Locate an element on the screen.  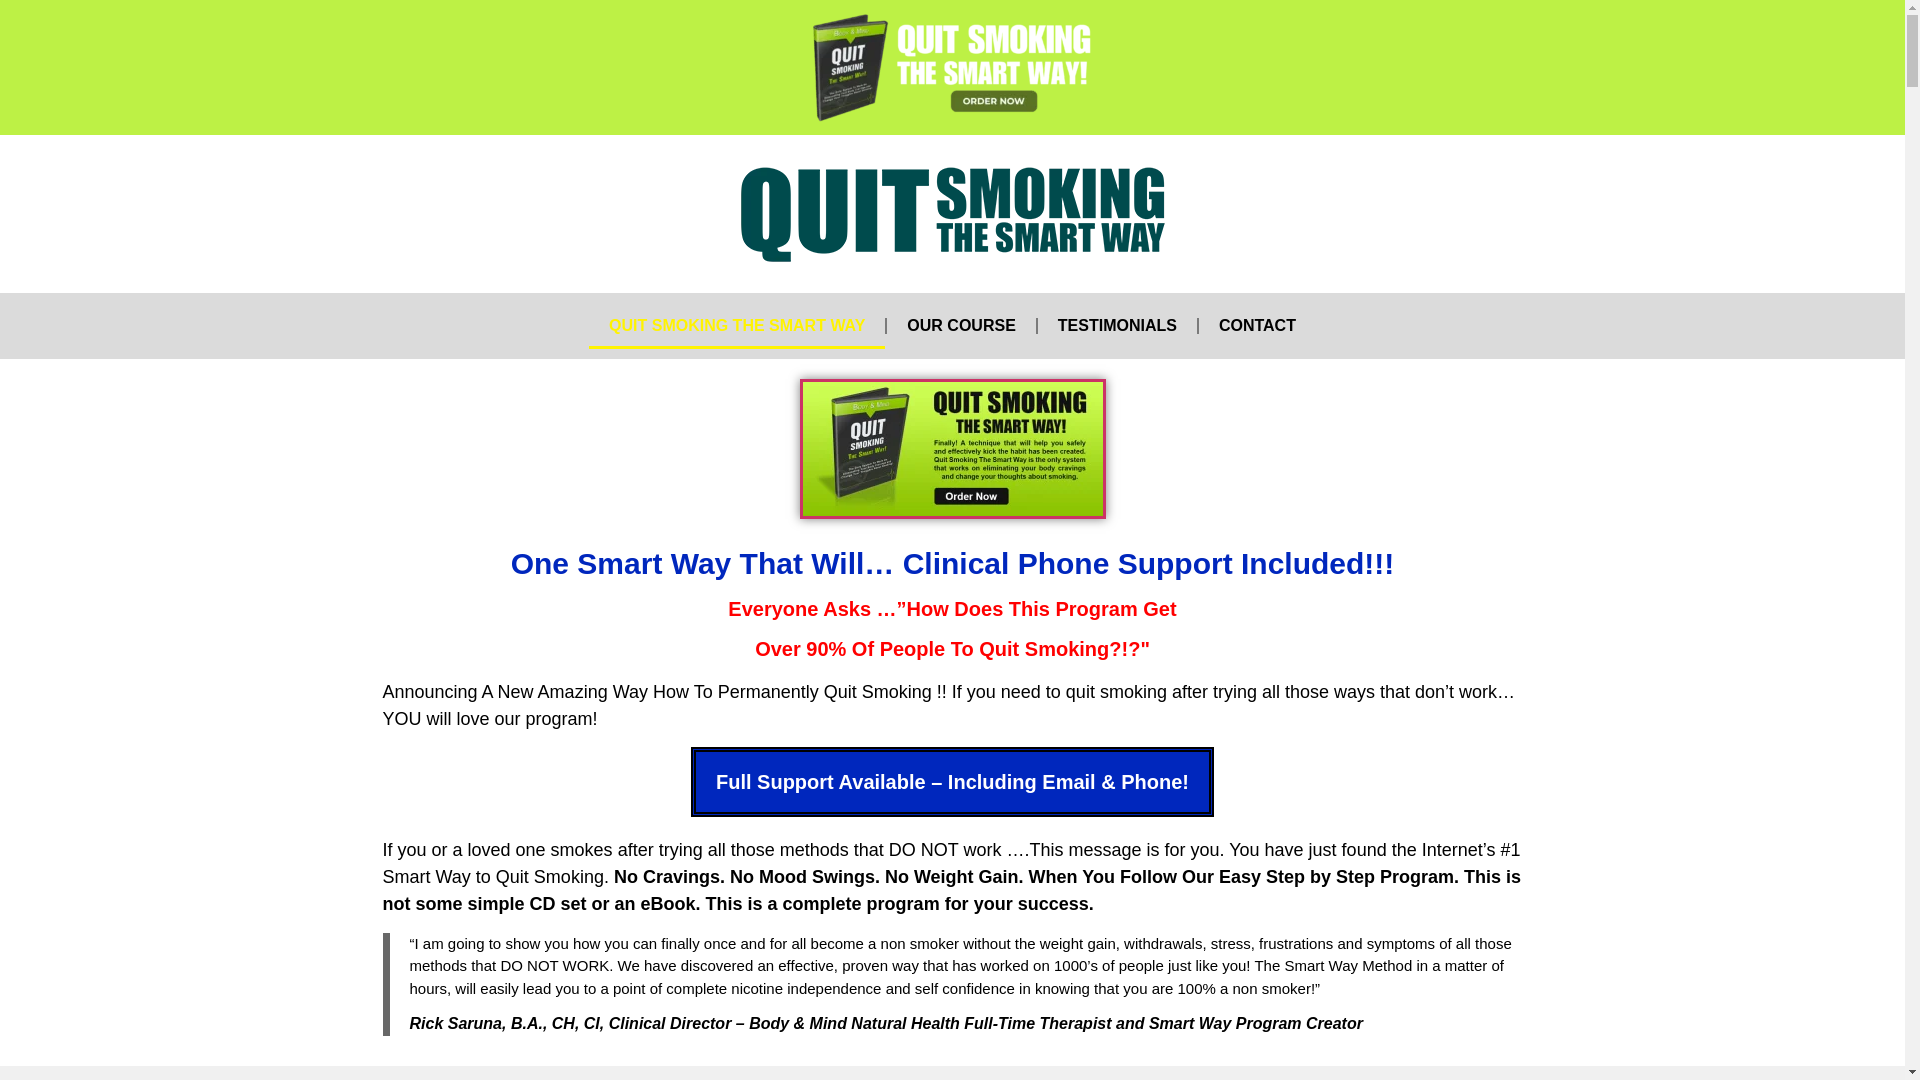
CONTACT is located at coordinates (1256, 326).